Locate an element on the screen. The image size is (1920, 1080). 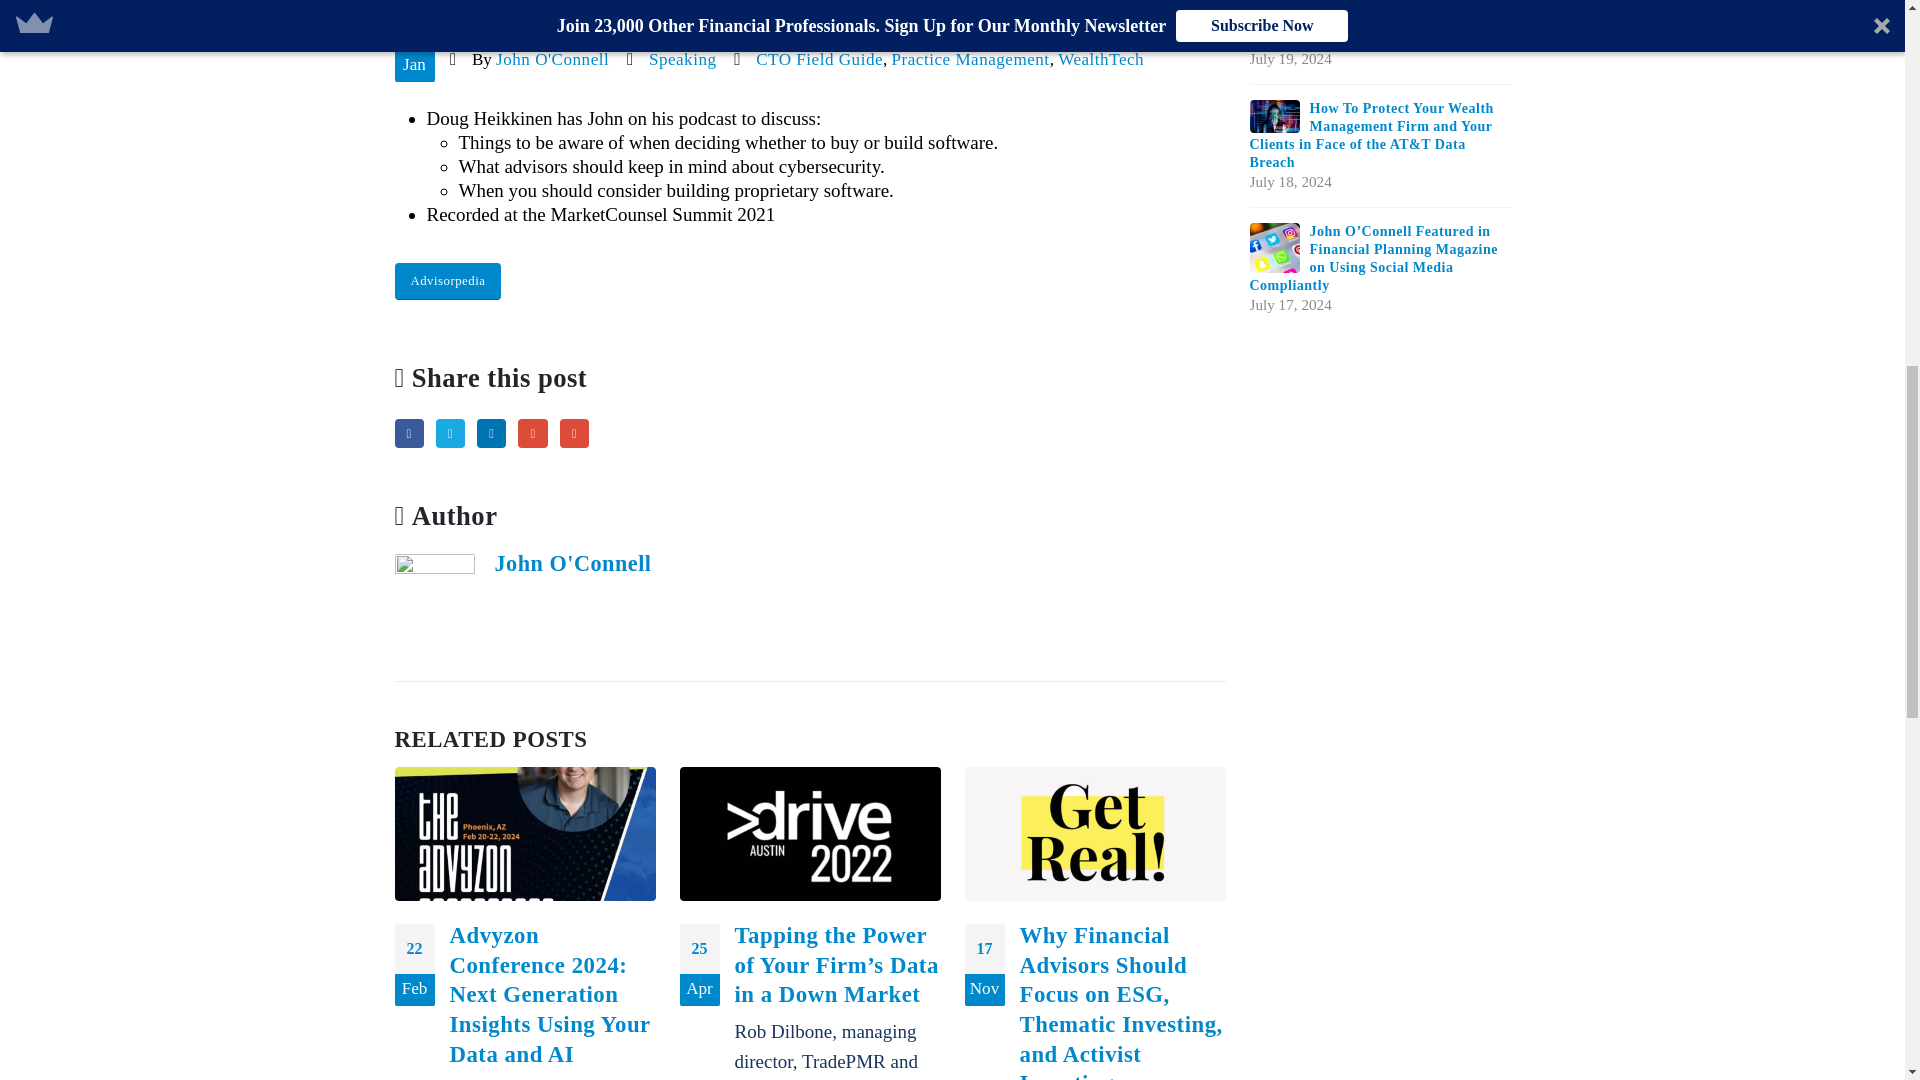
WealthTech is located at coordinates (1100, 59).